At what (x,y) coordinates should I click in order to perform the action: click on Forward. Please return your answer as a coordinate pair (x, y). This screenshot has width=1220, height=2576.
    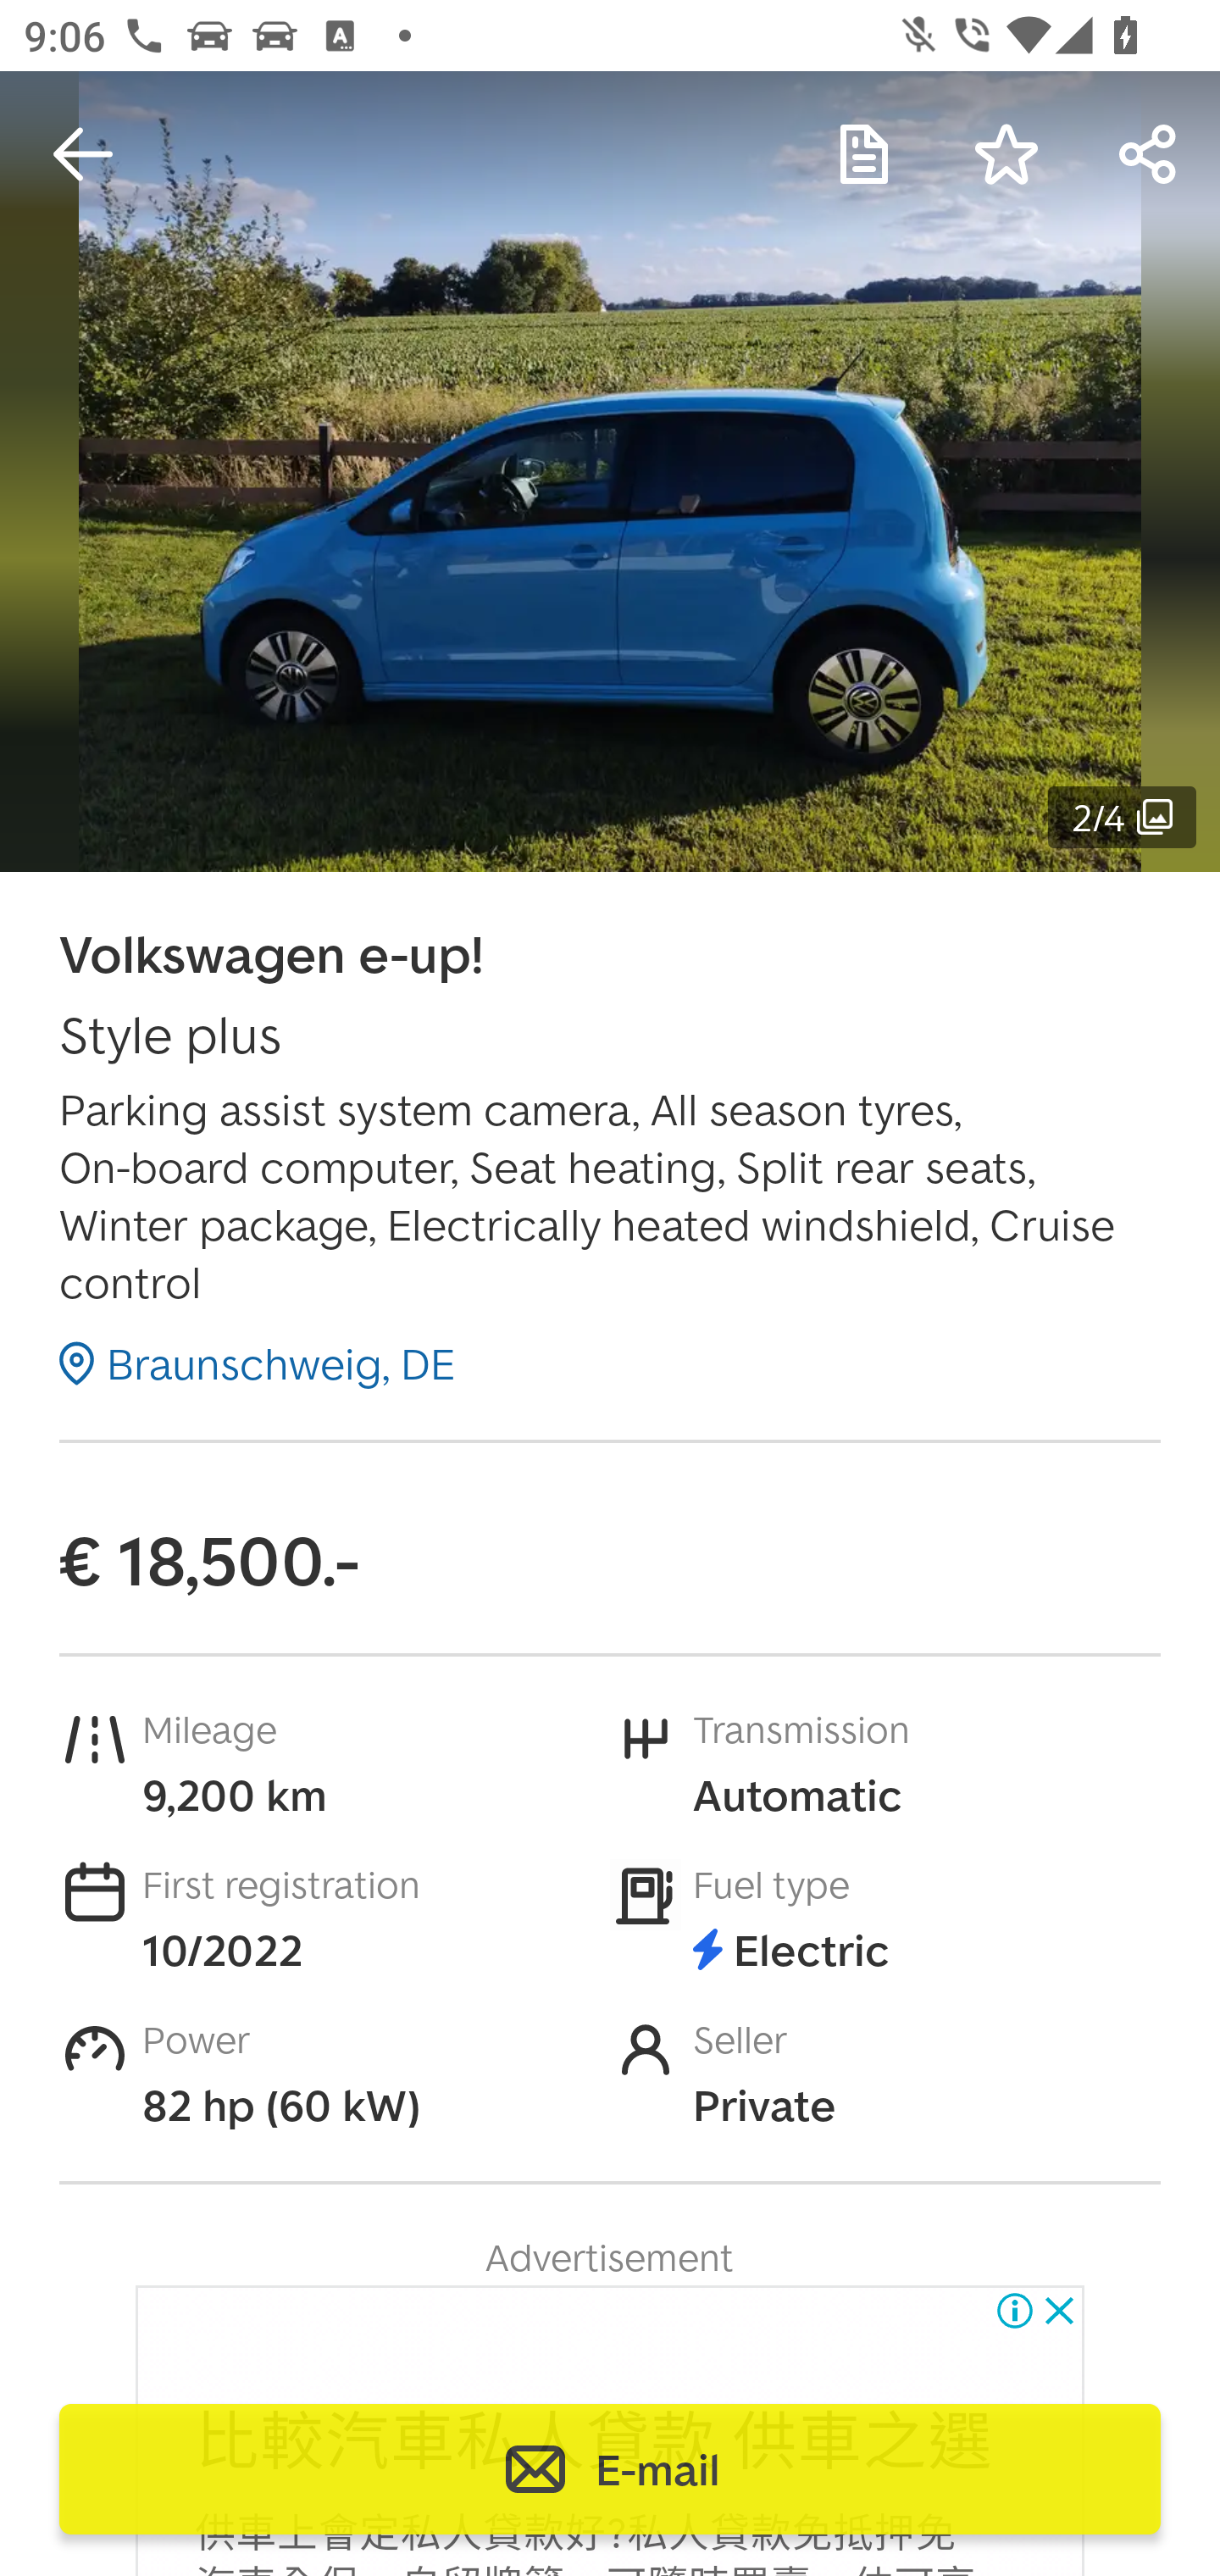
    Looking at the image, I should click on (1149, 154).